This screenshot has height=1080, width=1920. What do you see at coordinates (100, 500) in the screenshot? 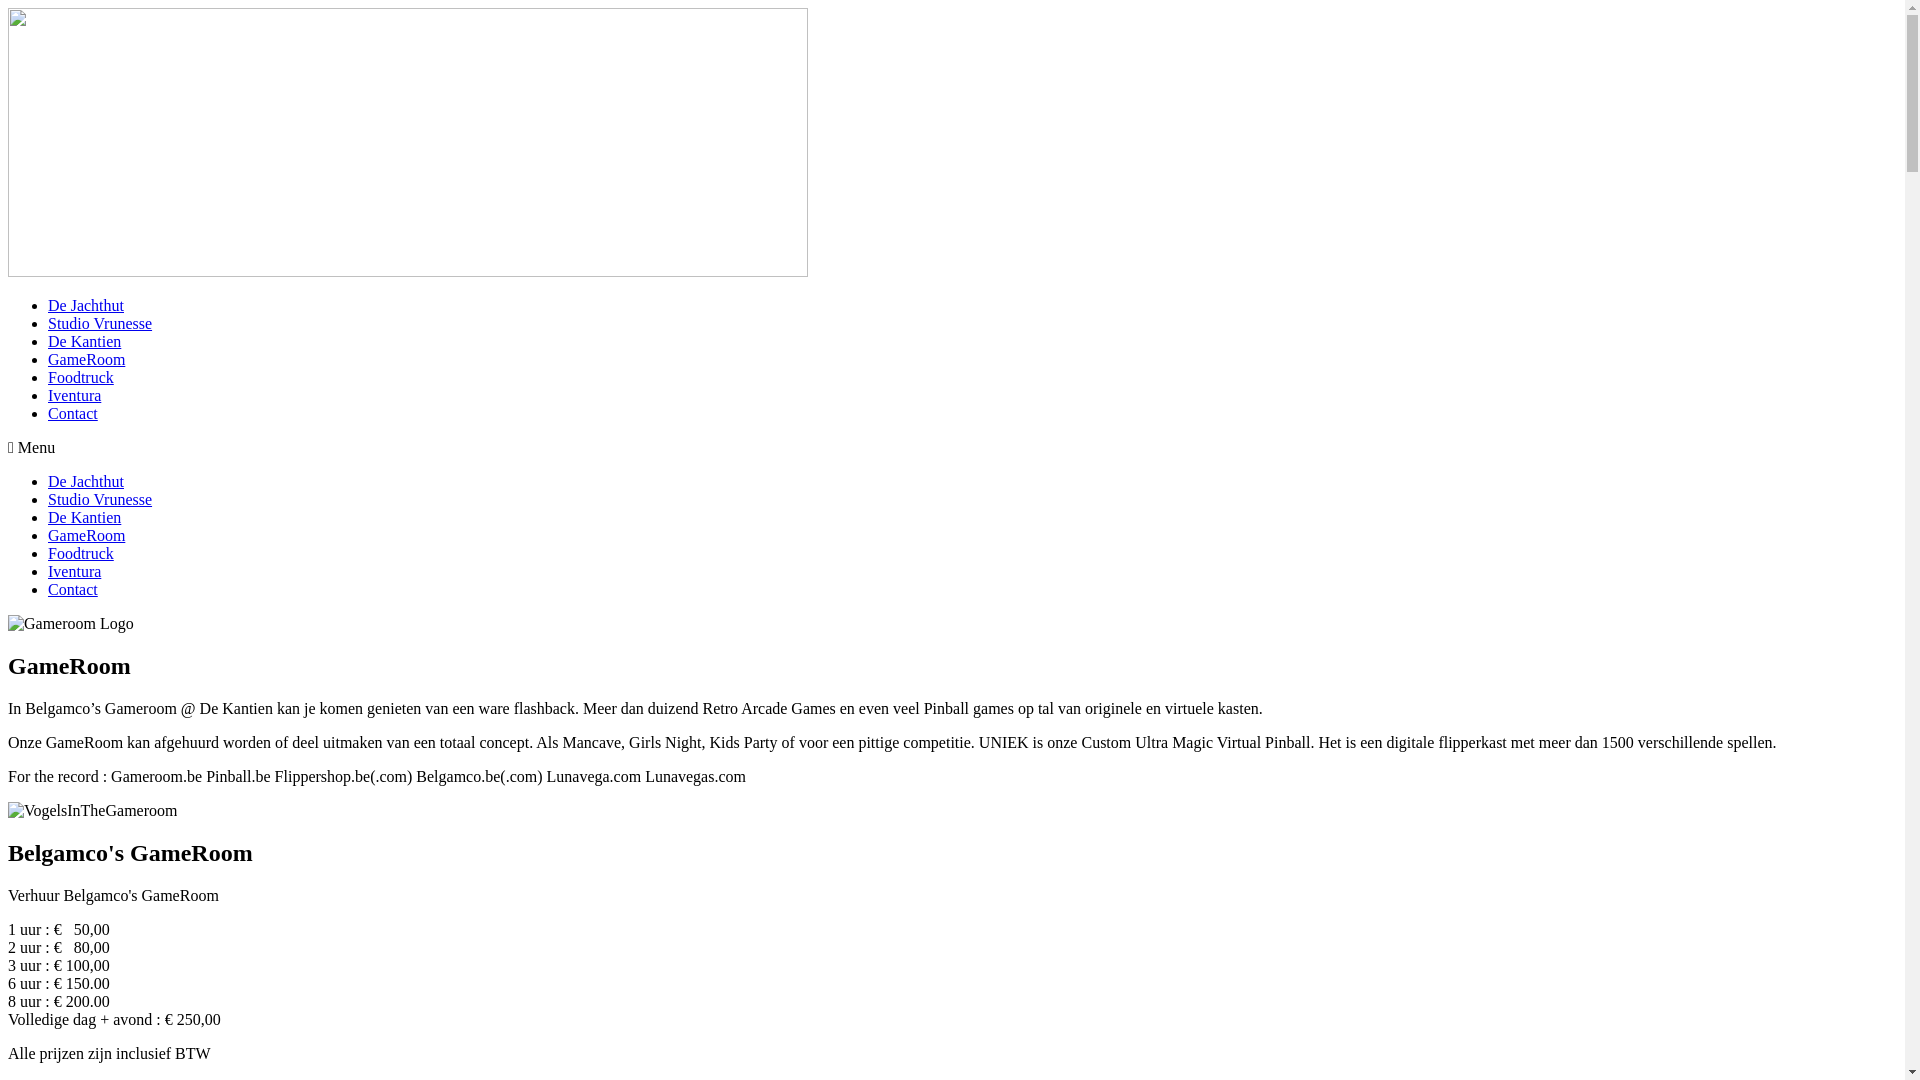
I see `Studio Vrunesse` at bounding box center [100, 500].